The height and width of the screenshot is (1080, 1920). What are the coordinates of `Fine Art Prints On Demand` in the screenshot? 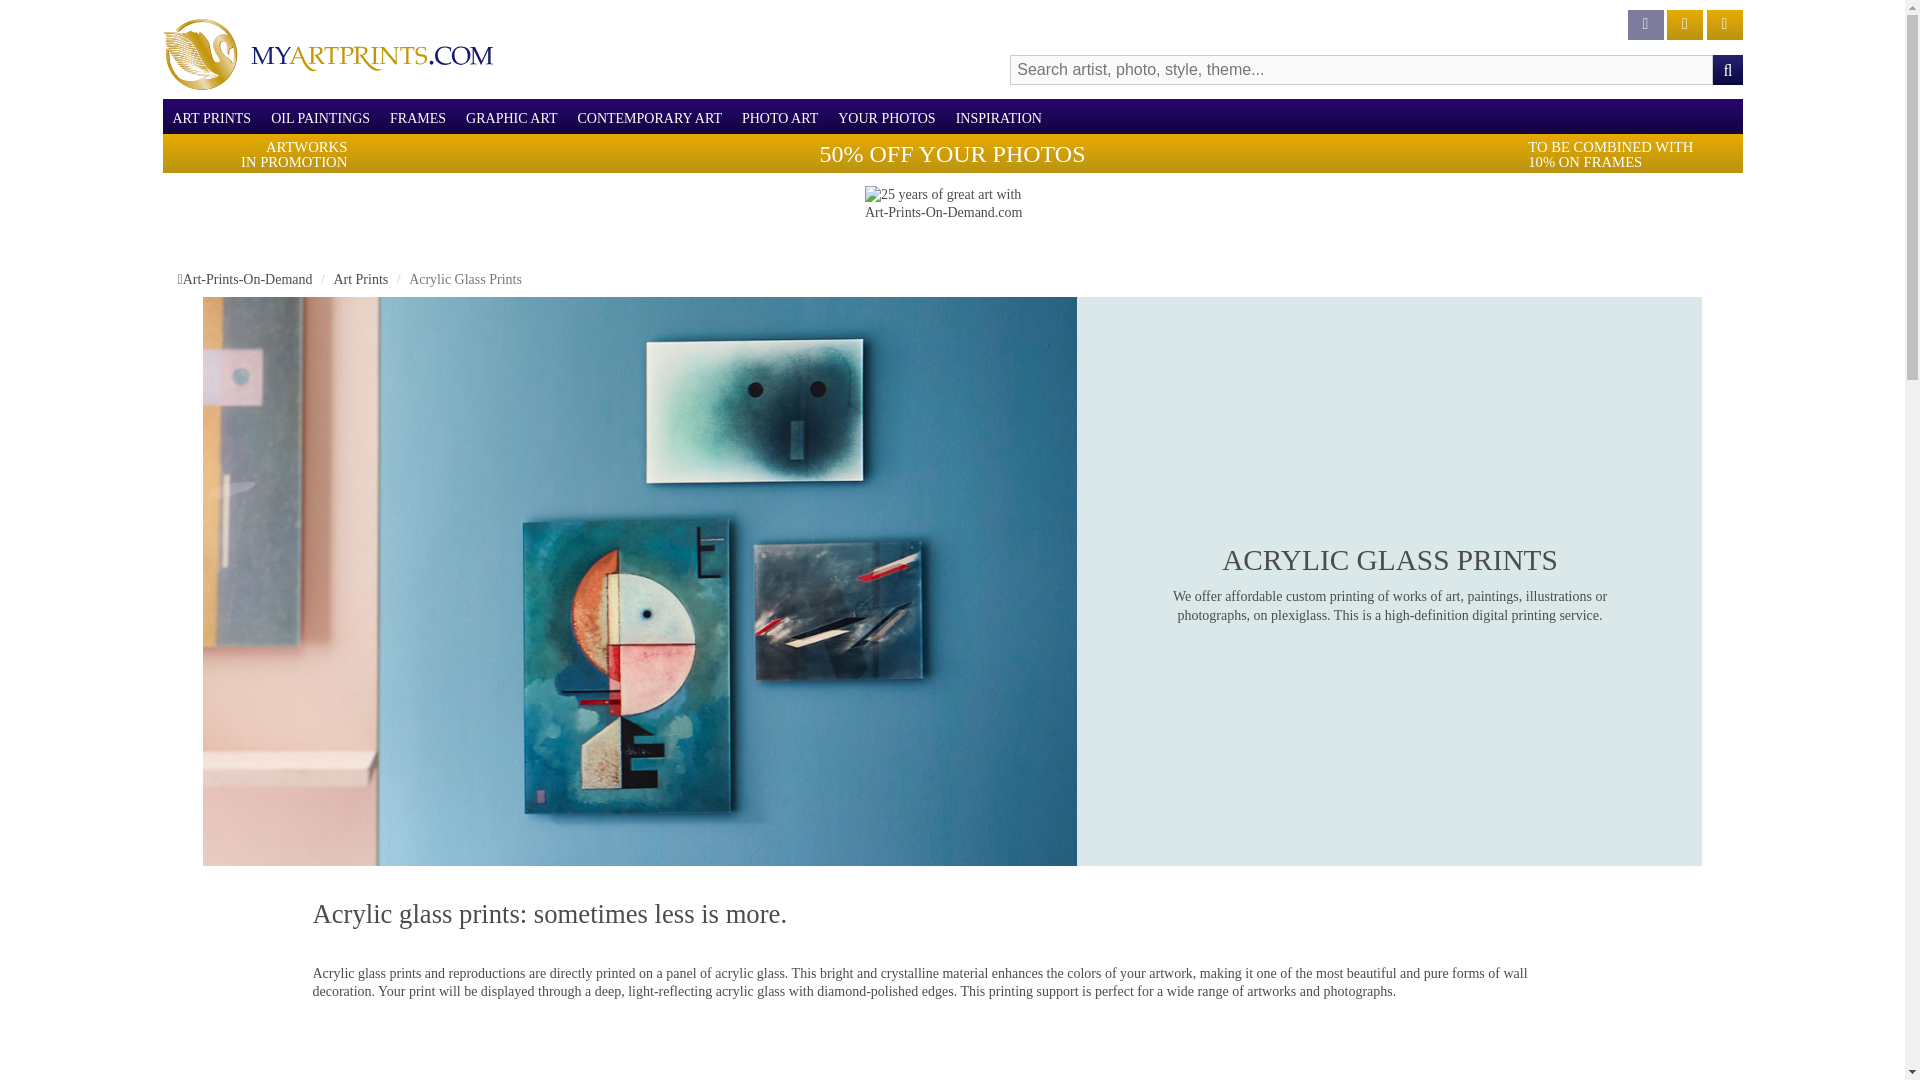 It's located at (326, 54).